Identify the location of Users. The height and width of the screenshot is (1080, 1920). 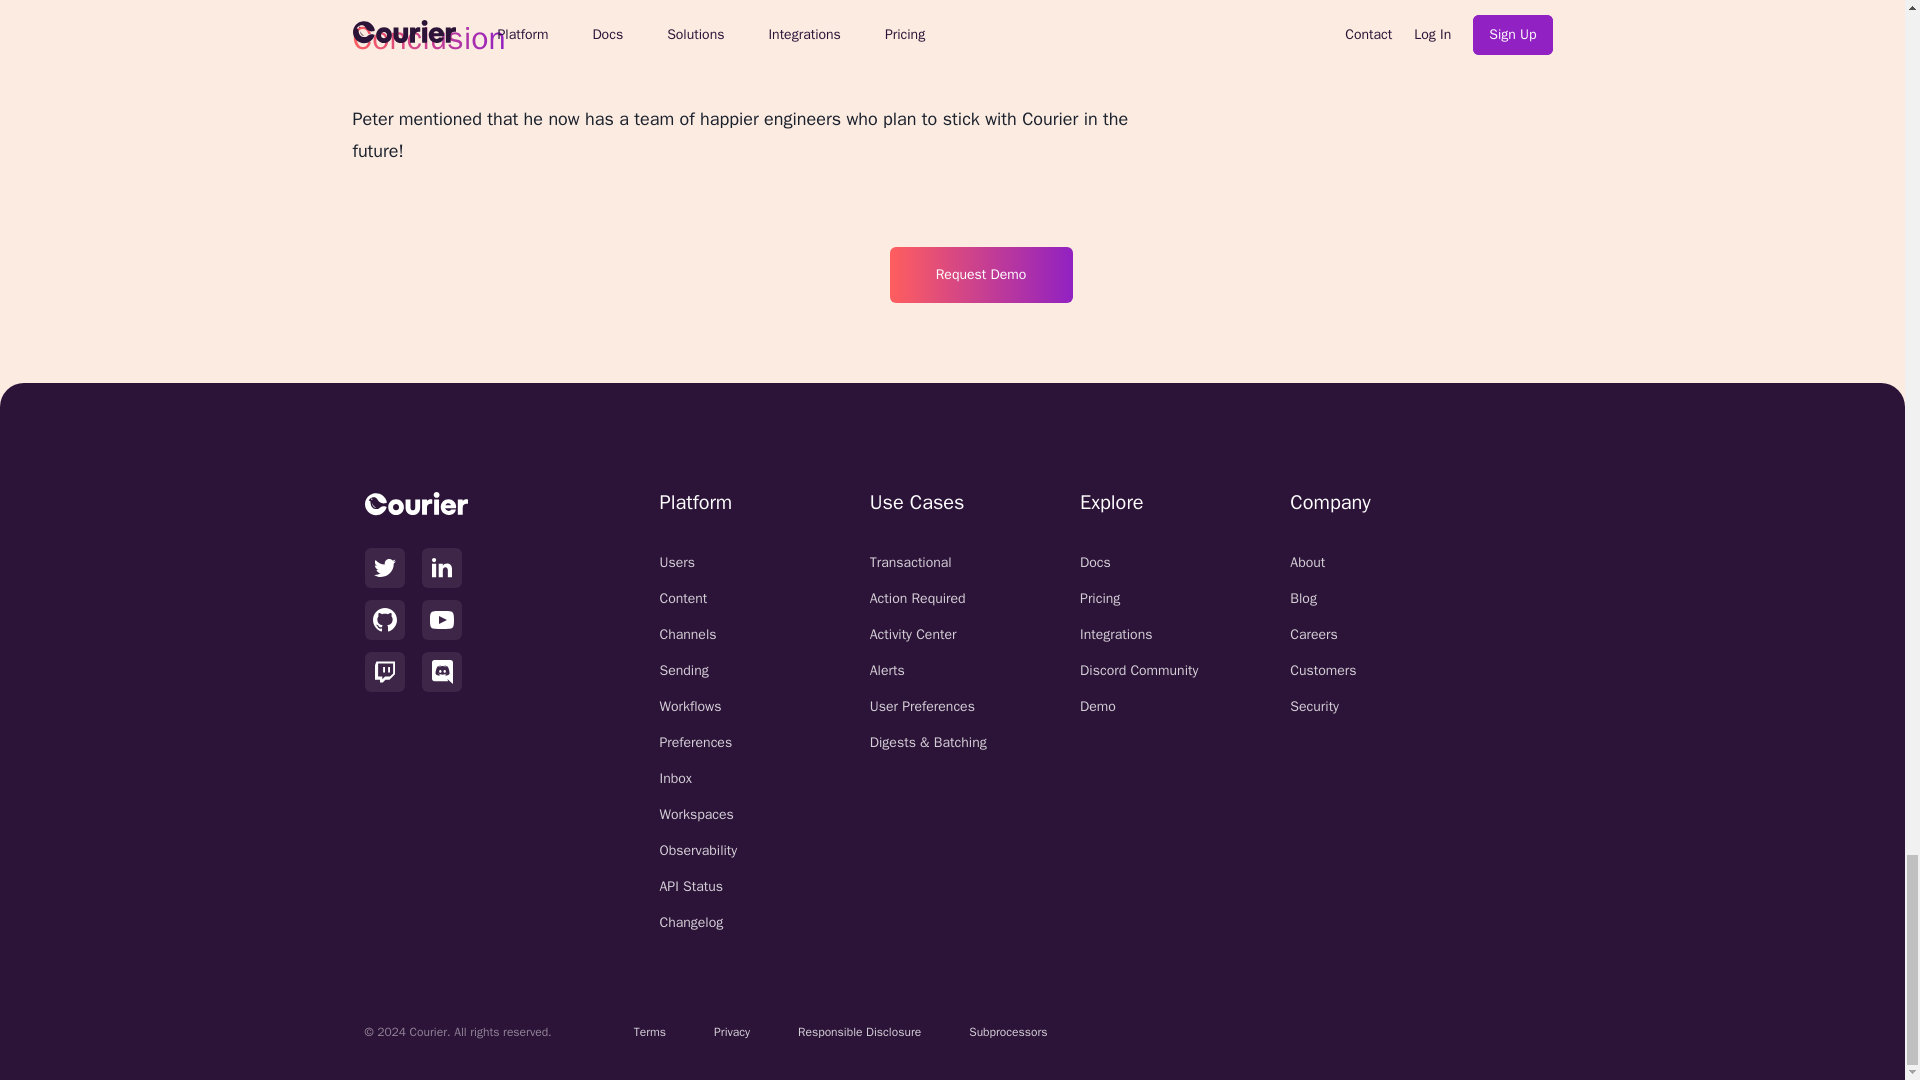
(718, 562).